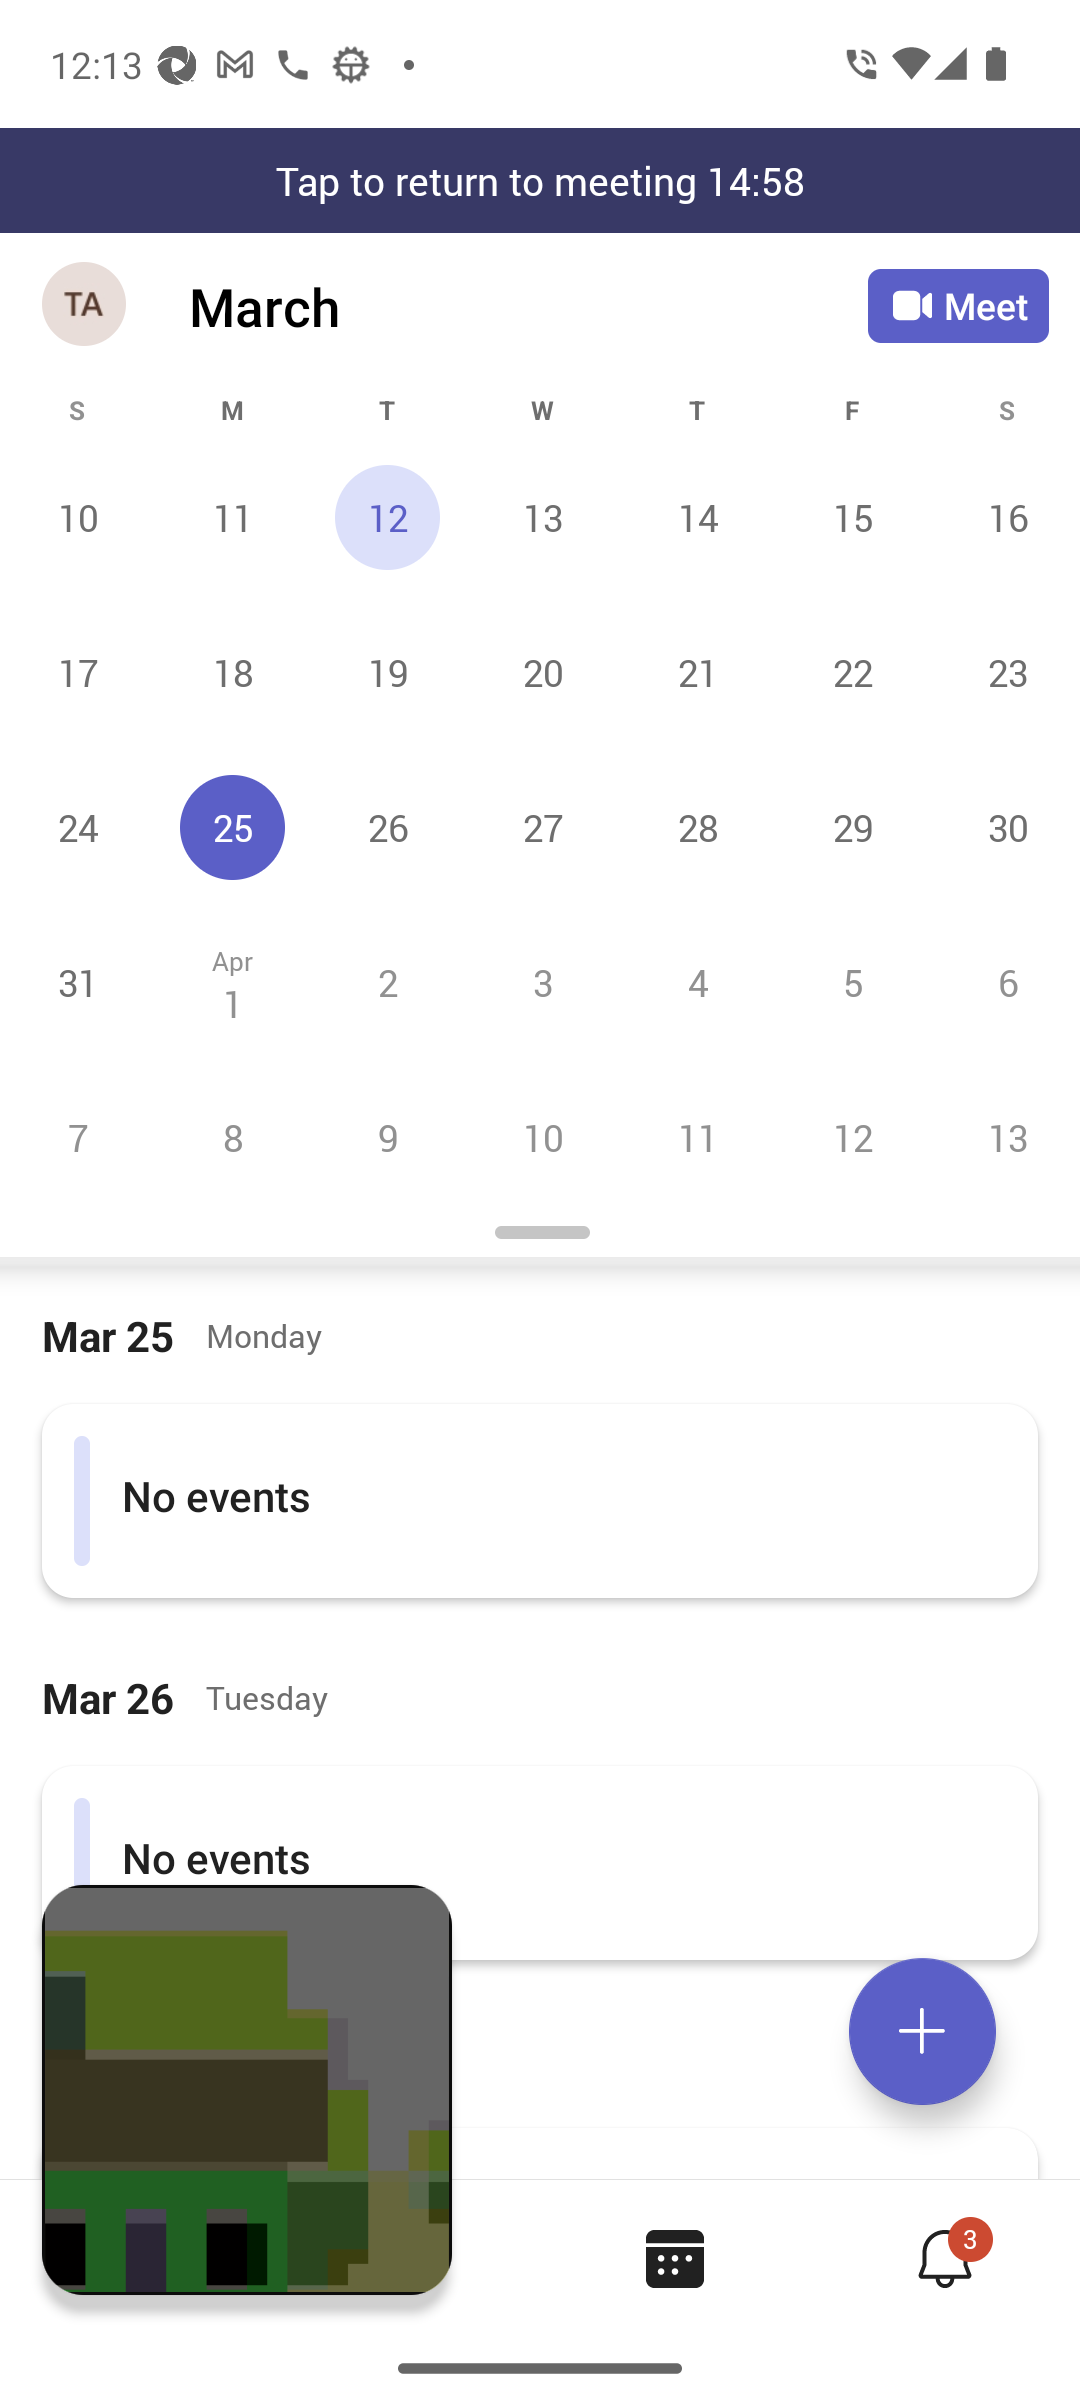 The width and height of the screenshot is (1080, 2400). I want to click on Meet Meet now or join with an ID, so click(958, 306).